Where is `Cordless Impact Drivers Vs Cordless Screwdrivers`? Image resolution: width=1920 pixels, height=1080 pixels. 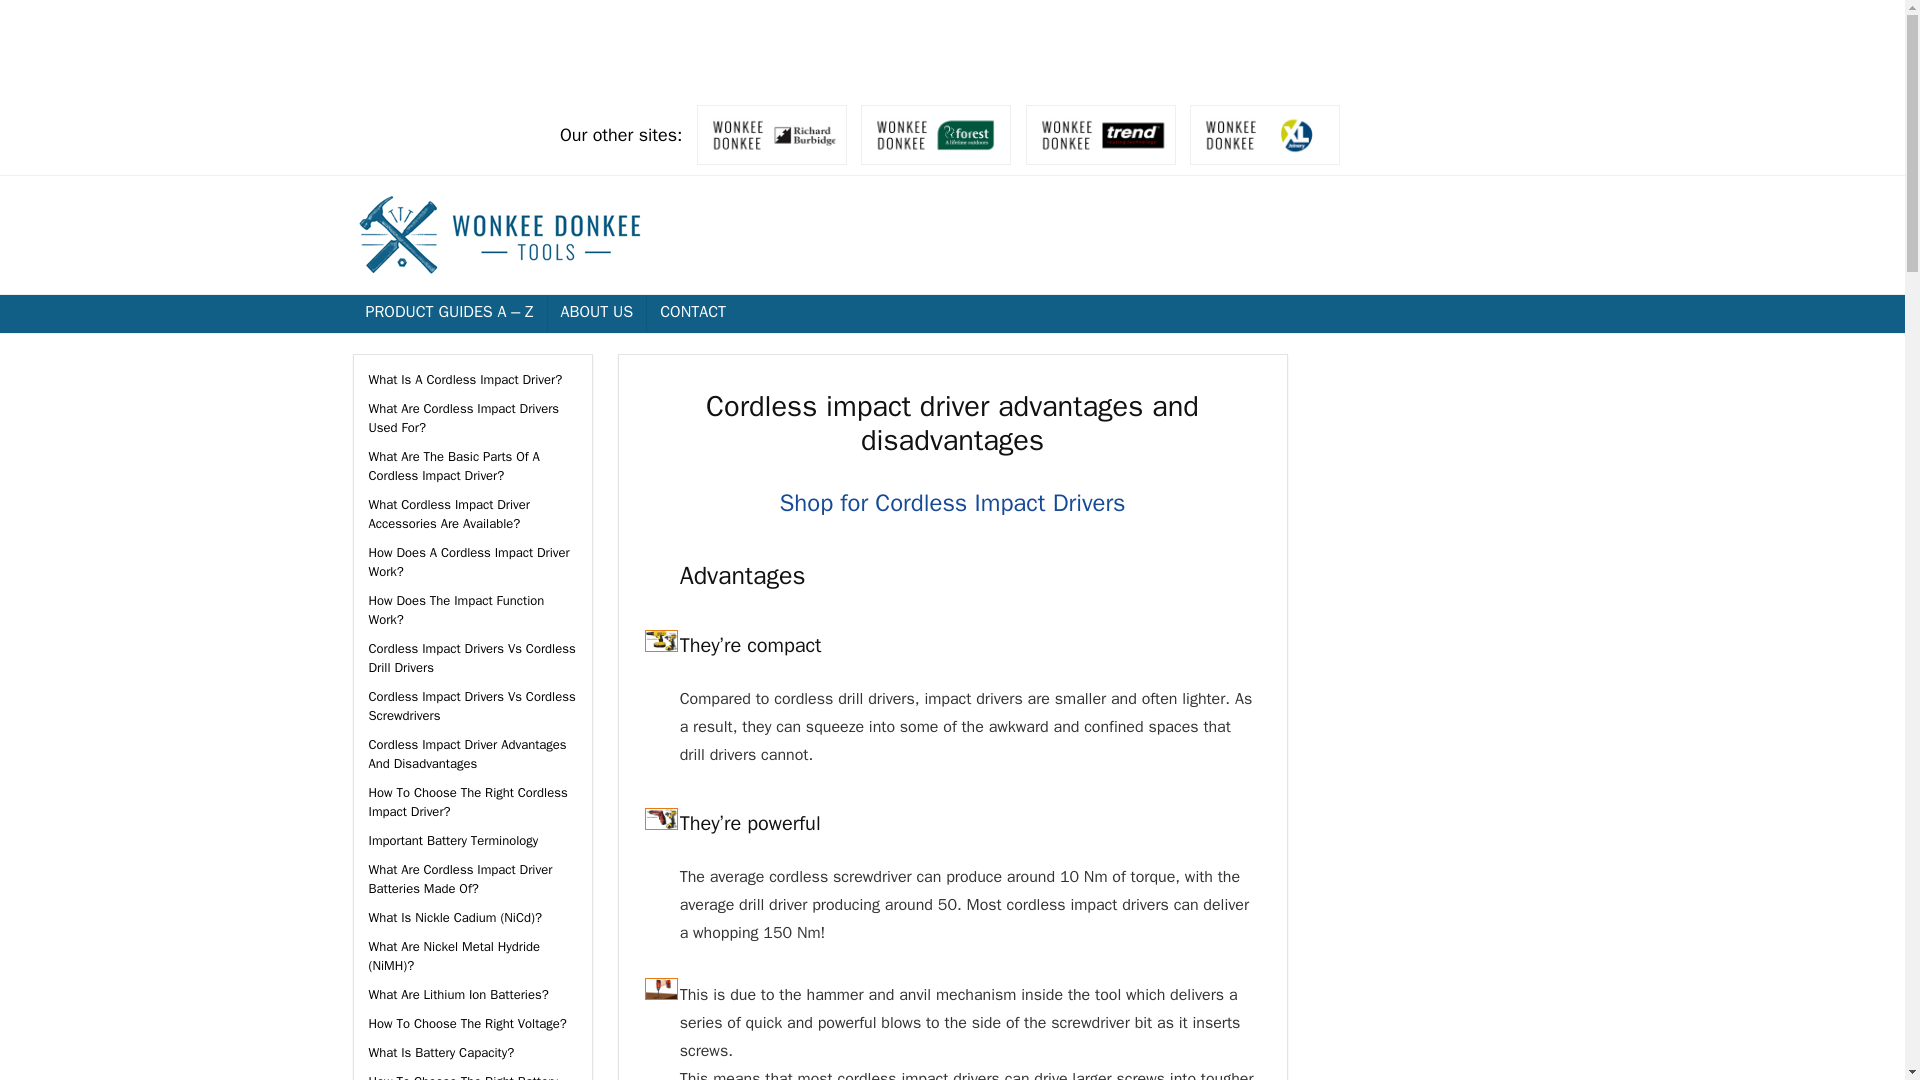
Cordless Impact Drivers Vs Cordless Screwdrivers is located at coordinates (471, 705).